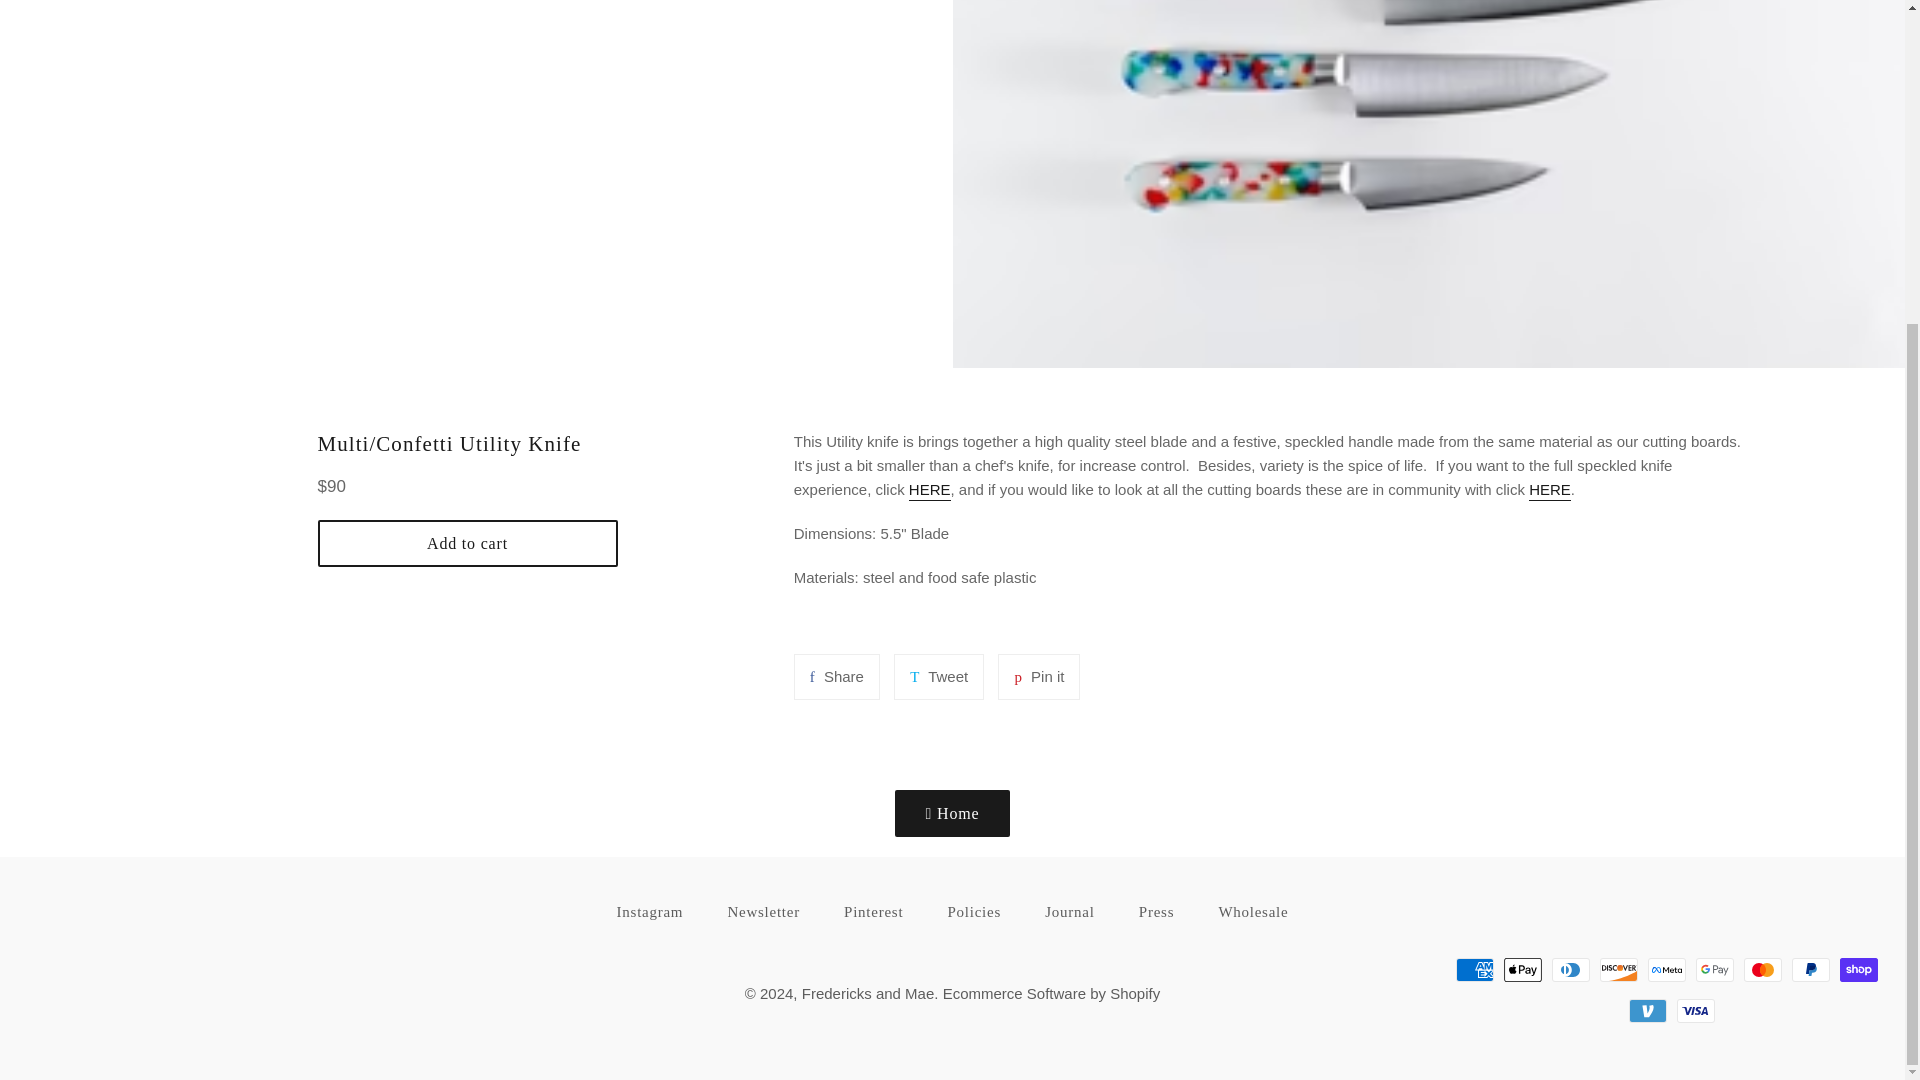 The width and height of the screenshot is (1920, 1080). Describe the element at coordinates (1618, 969) in the screenshot. I see `Discover` at that location.